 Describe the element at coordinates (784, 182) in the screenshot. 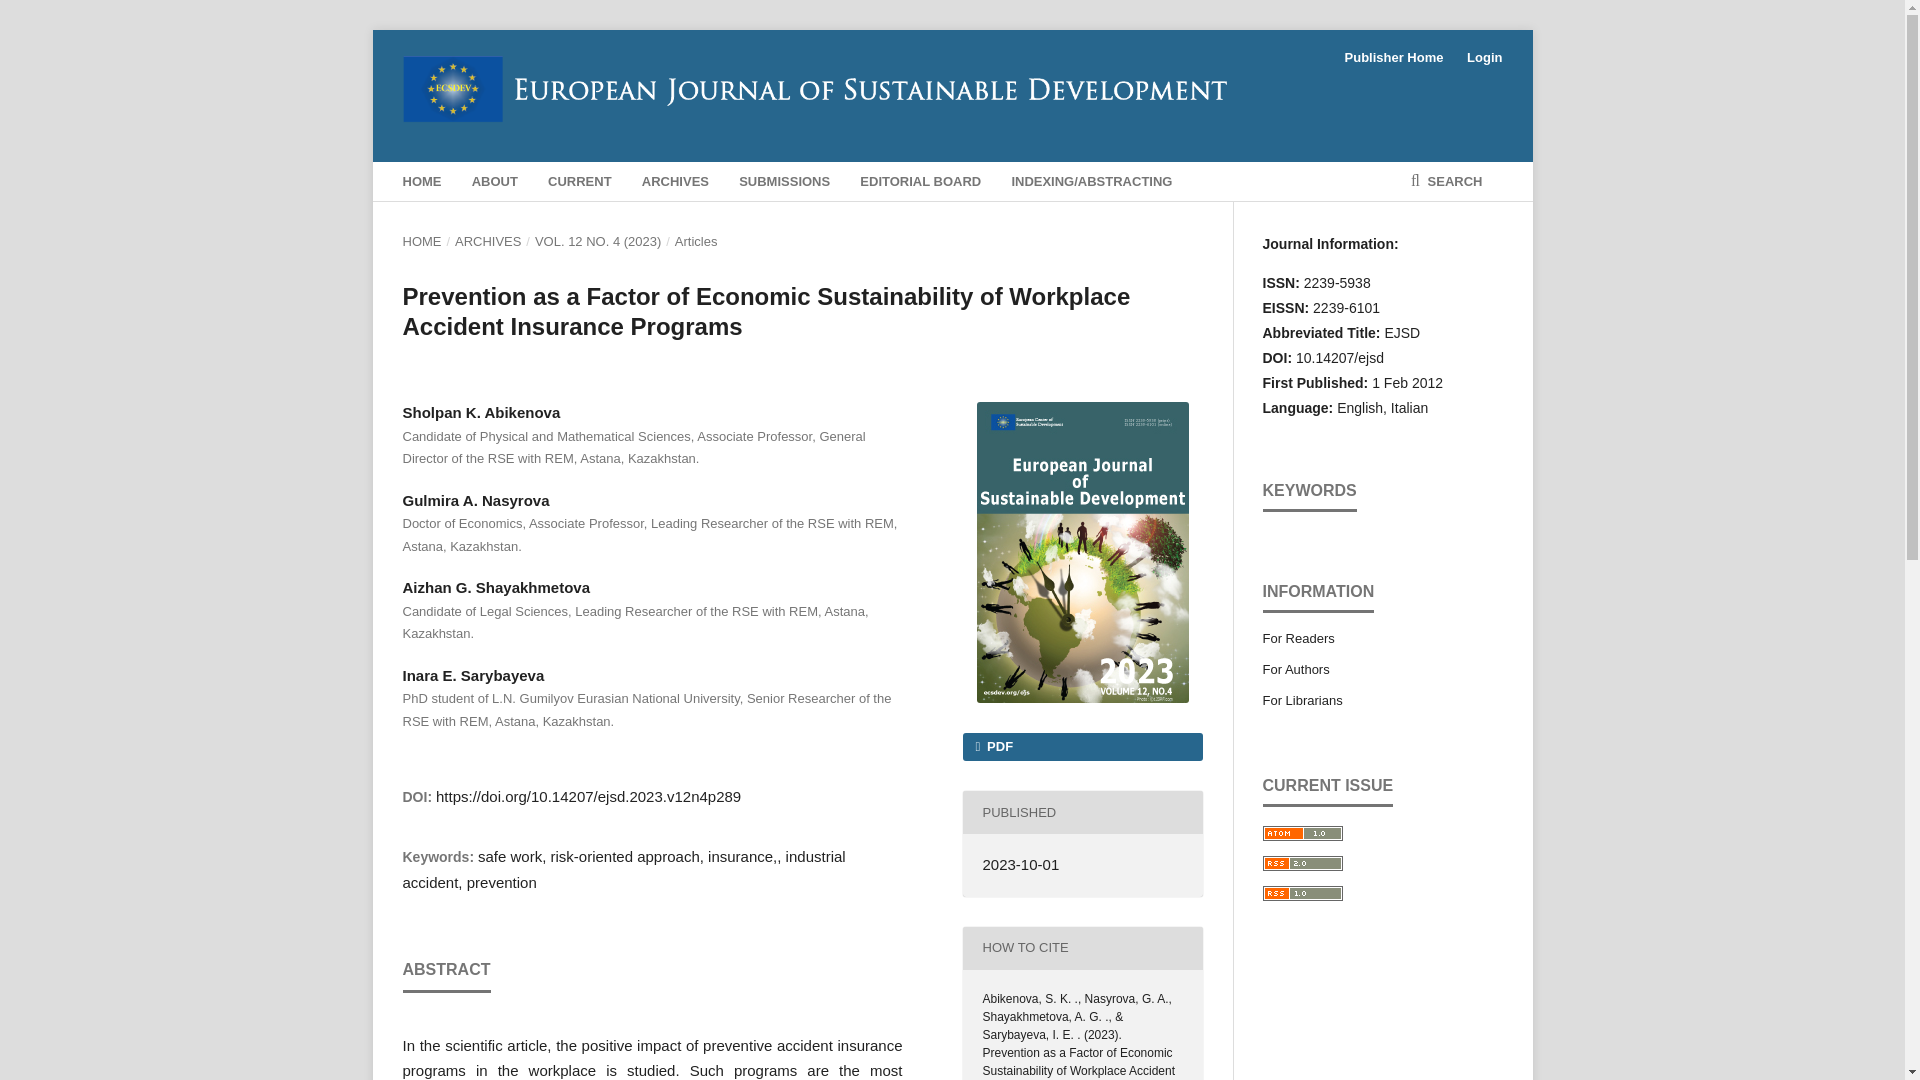

I see `SUBMISSIONS` at that location.